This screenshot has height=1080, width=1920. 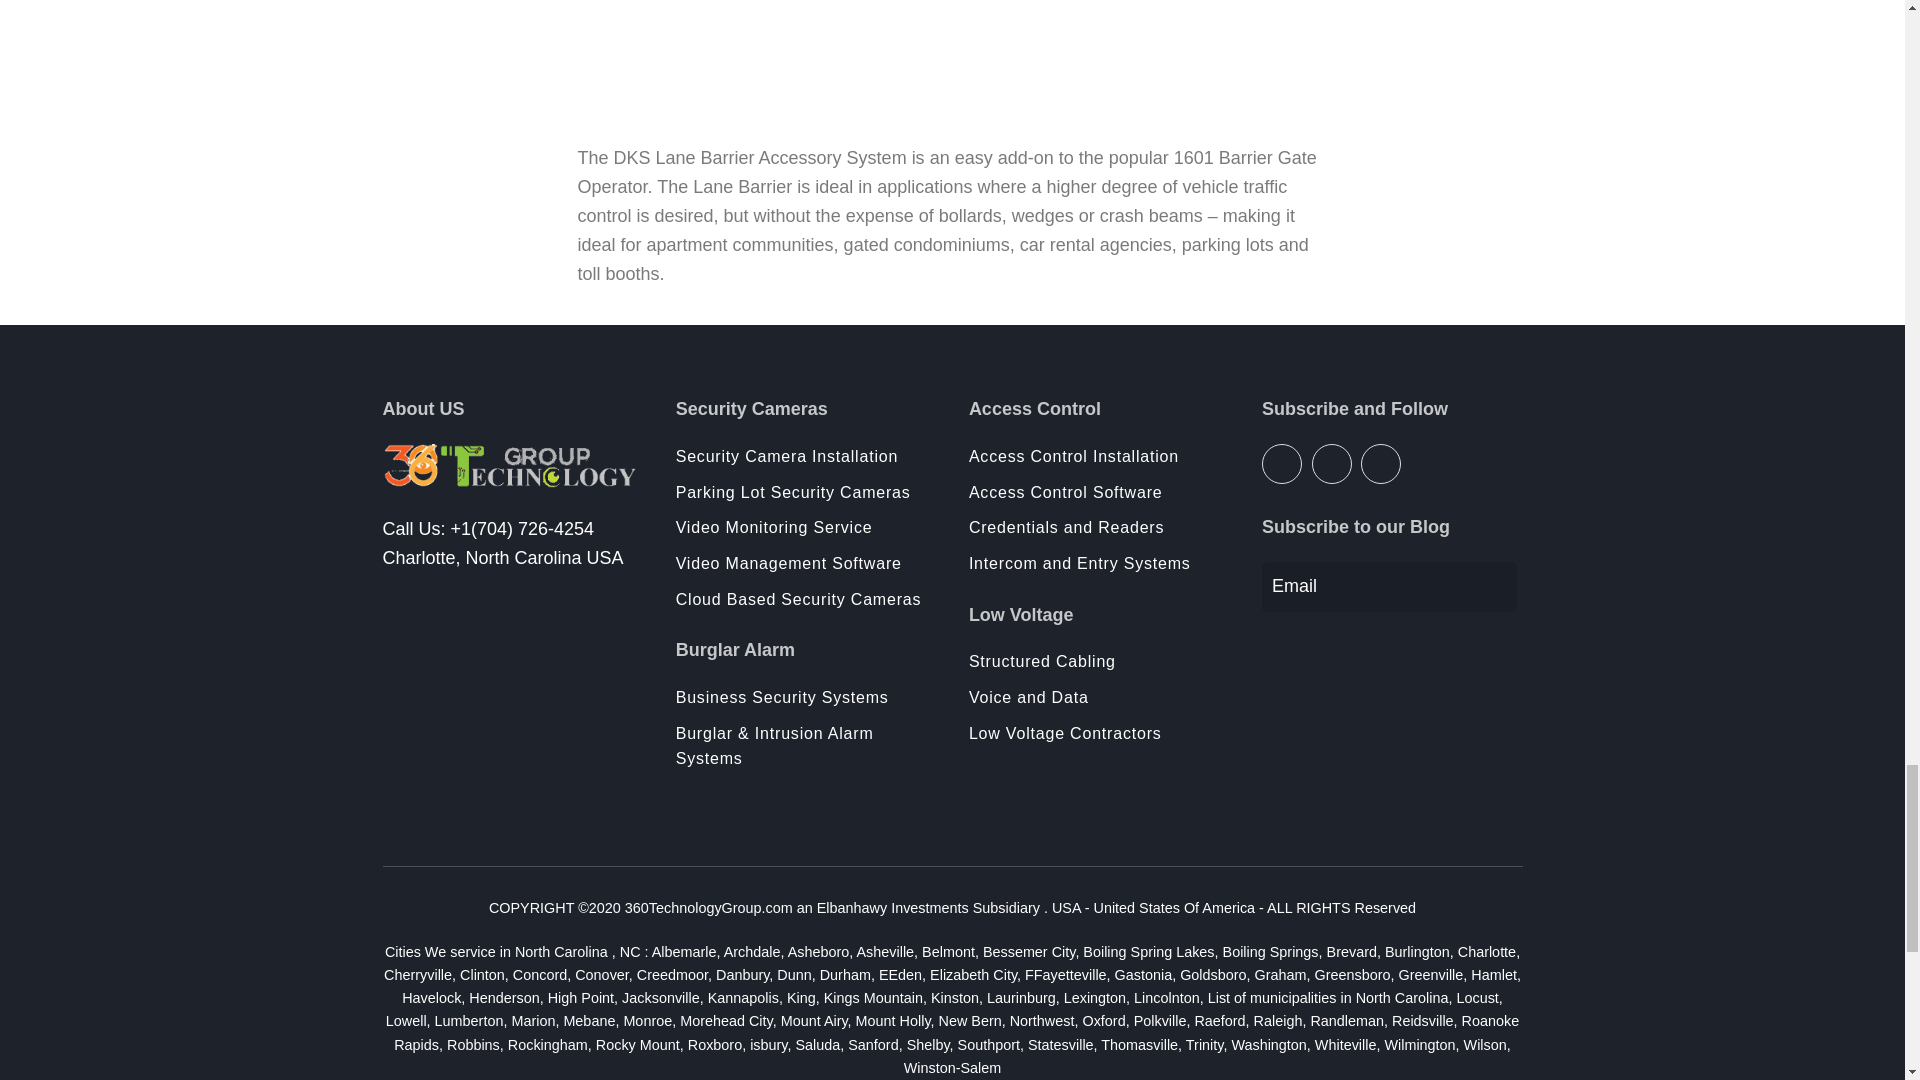 What do you see at coordinates (1281, 463) in the screenshot?
I see `facebook` at bounding box center [1281, 463].